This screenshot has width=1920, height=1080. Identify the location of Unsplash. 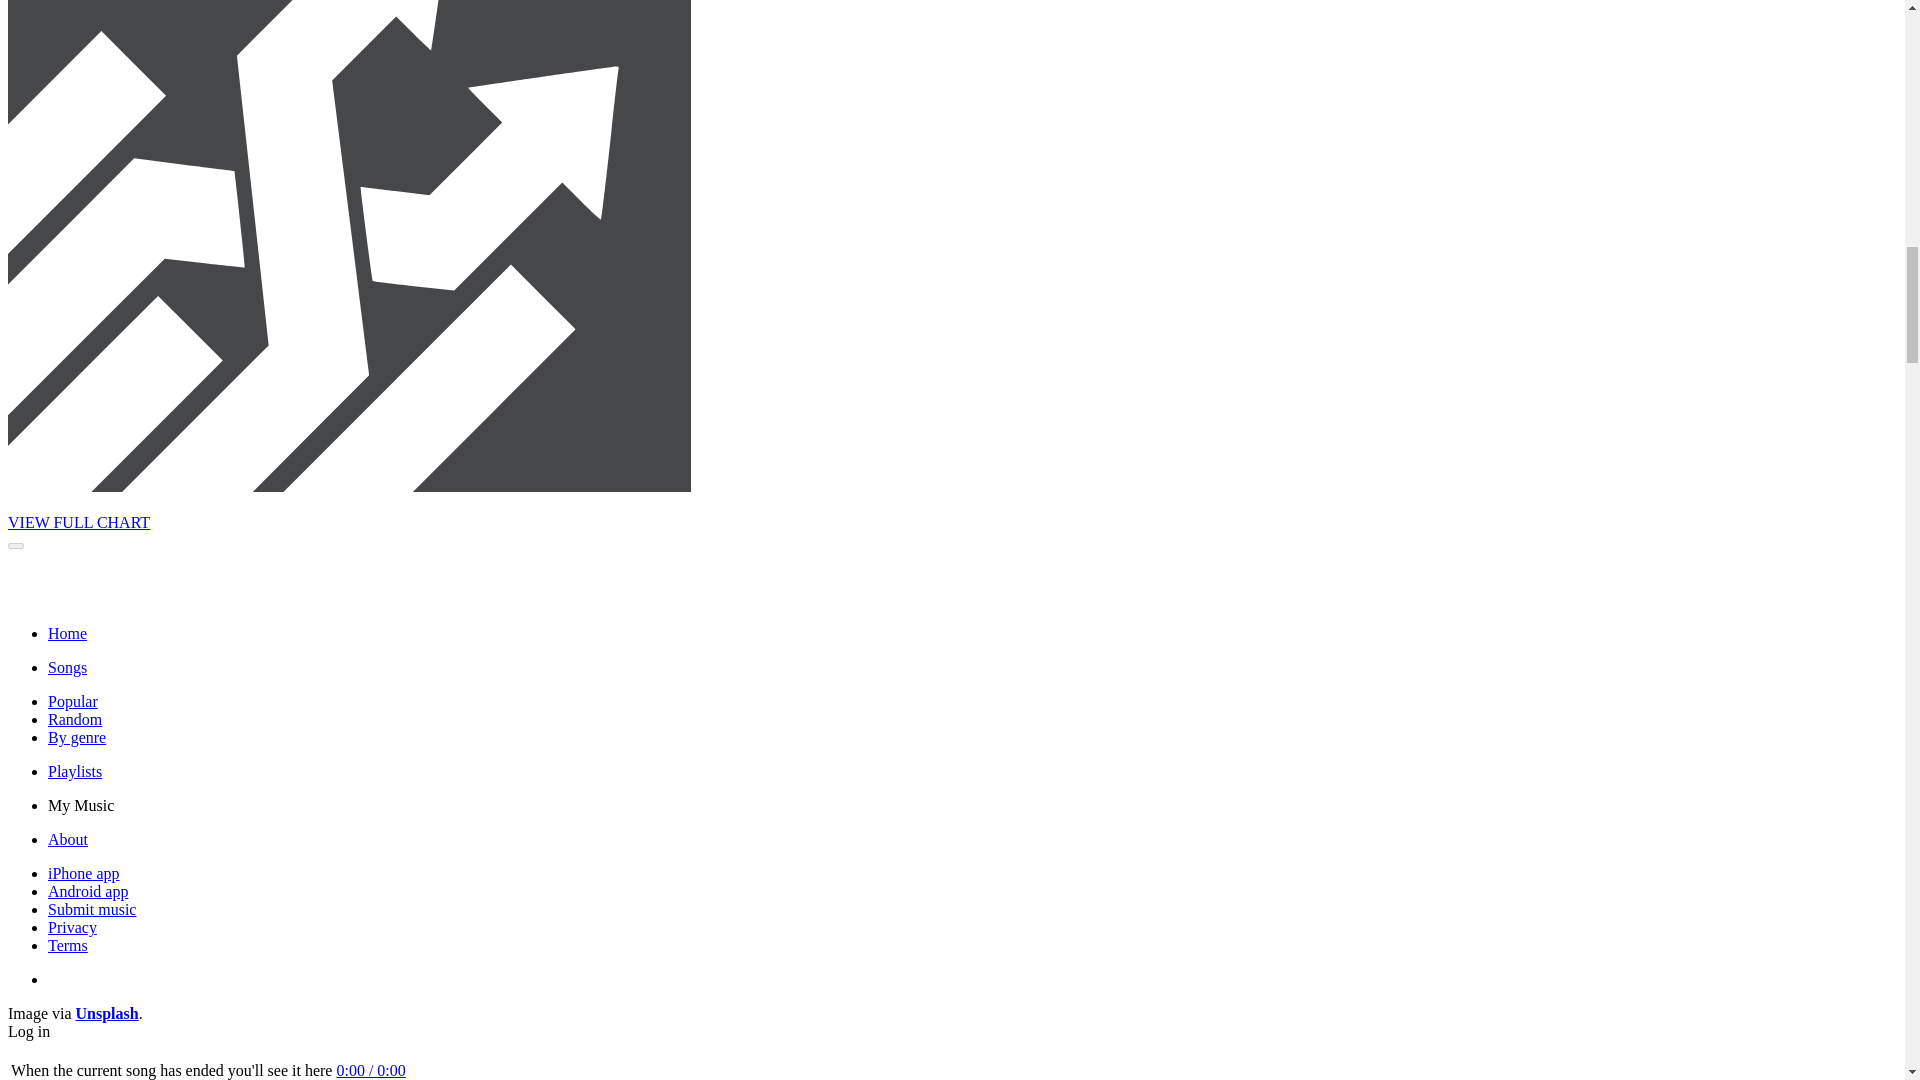
(107, 1013).